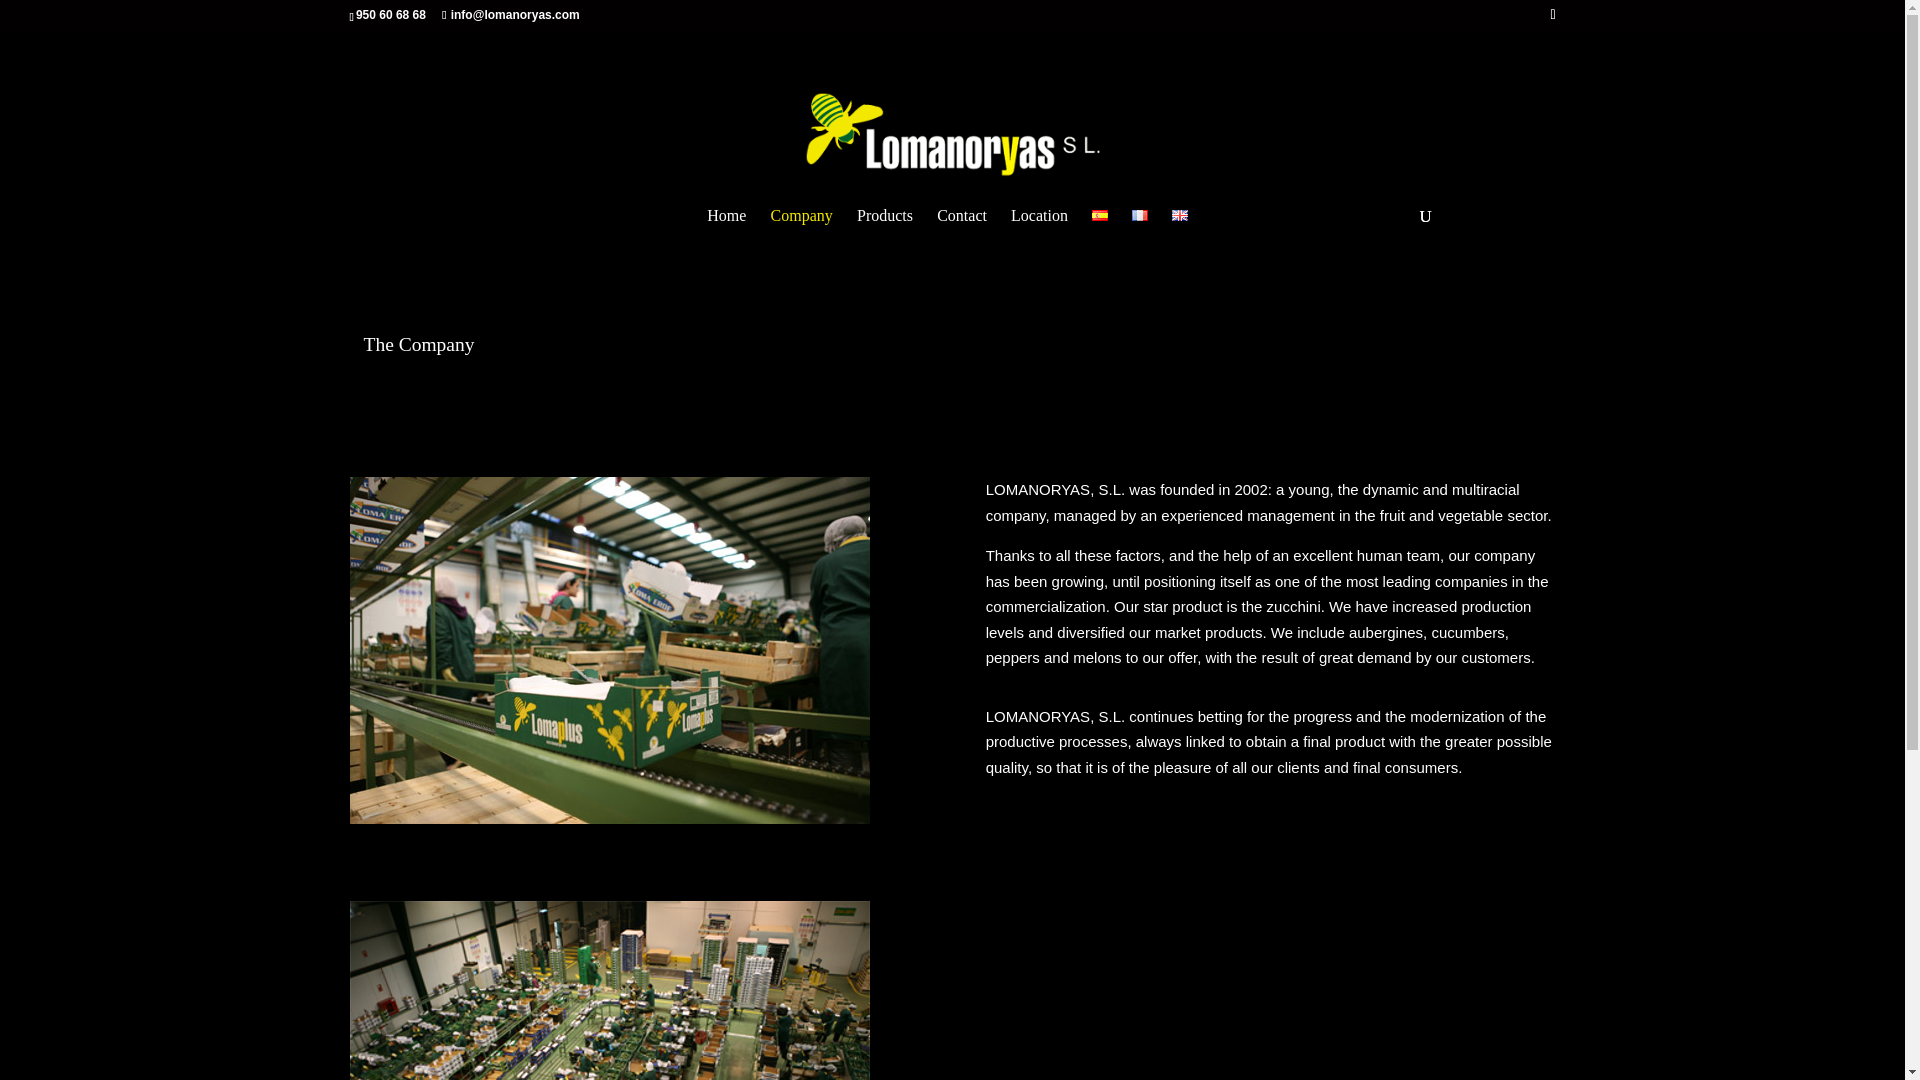 The height and width of the screenshot is (1080, 1920). Describe the element at coordinates (961, 219) in the screenshot. I see `Contact` at that location.